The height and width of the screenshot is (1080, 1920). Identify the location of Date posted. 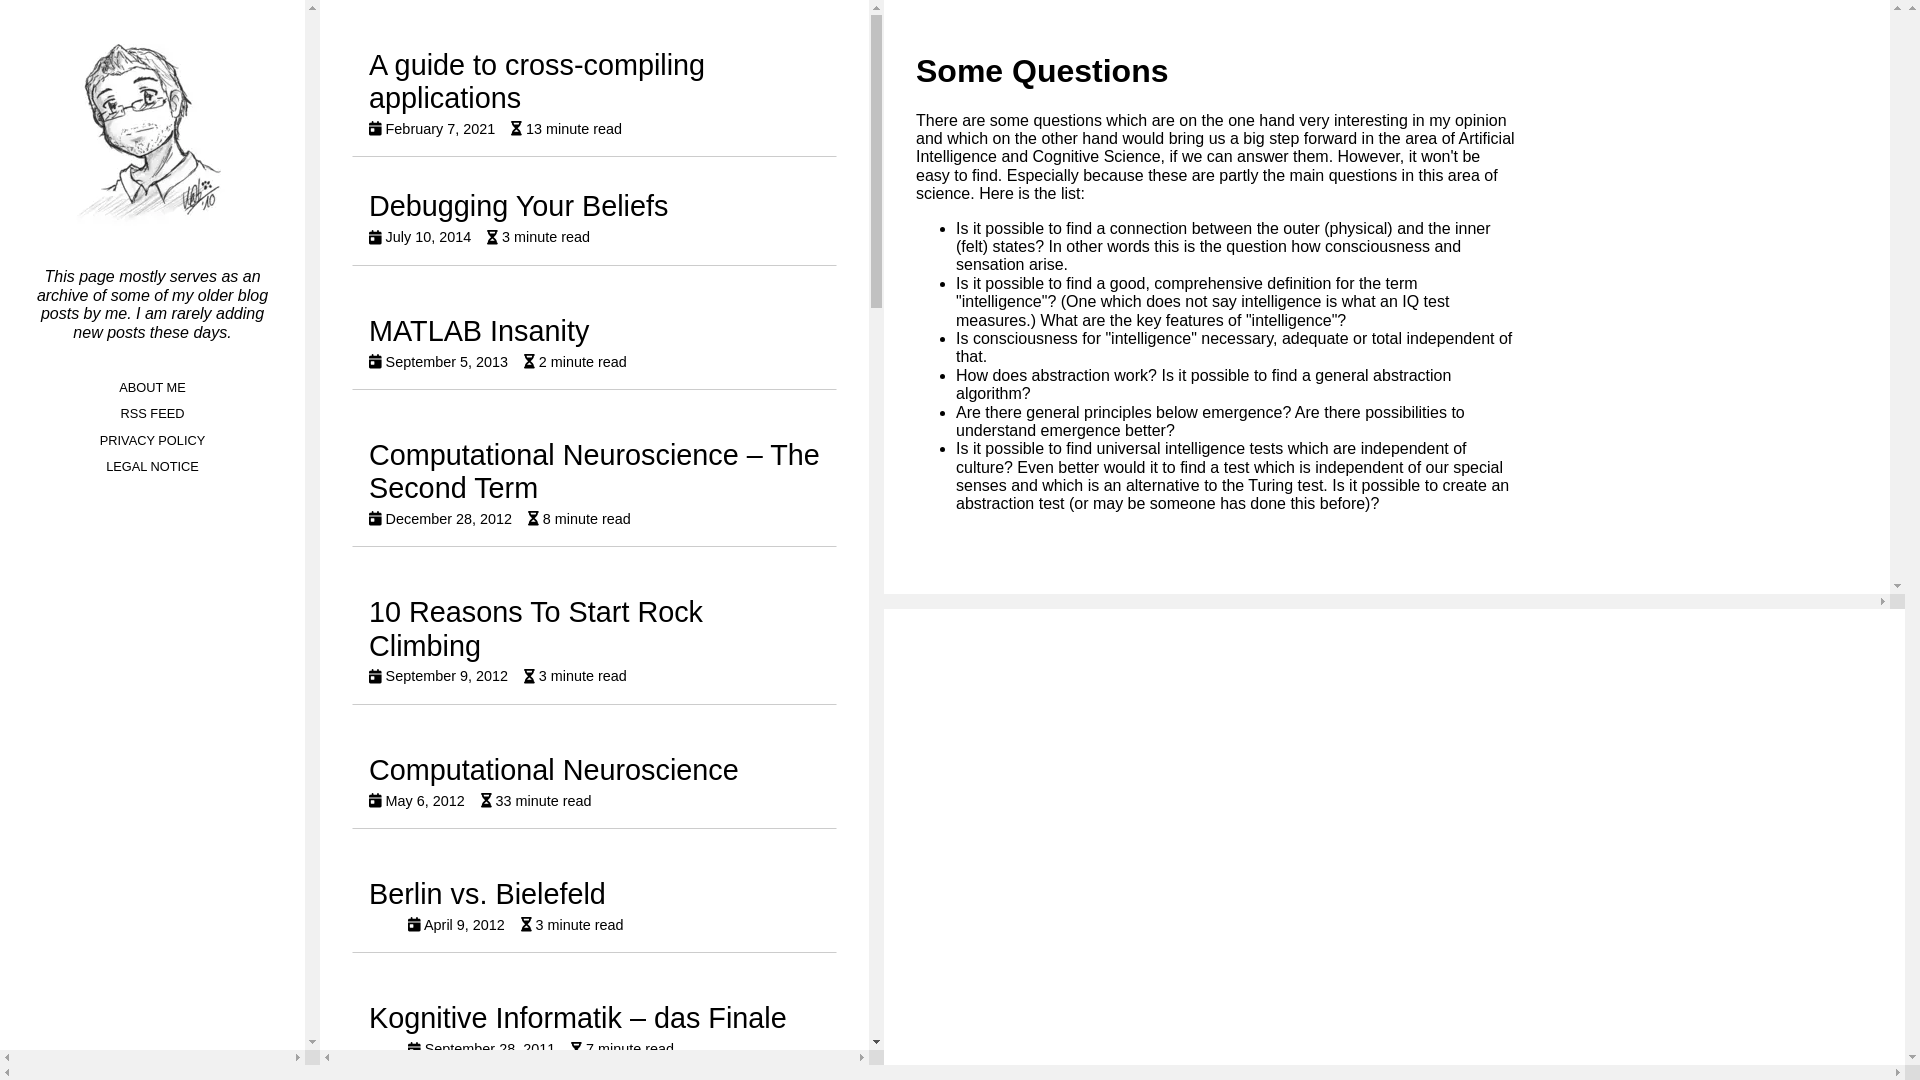
(152, 414).